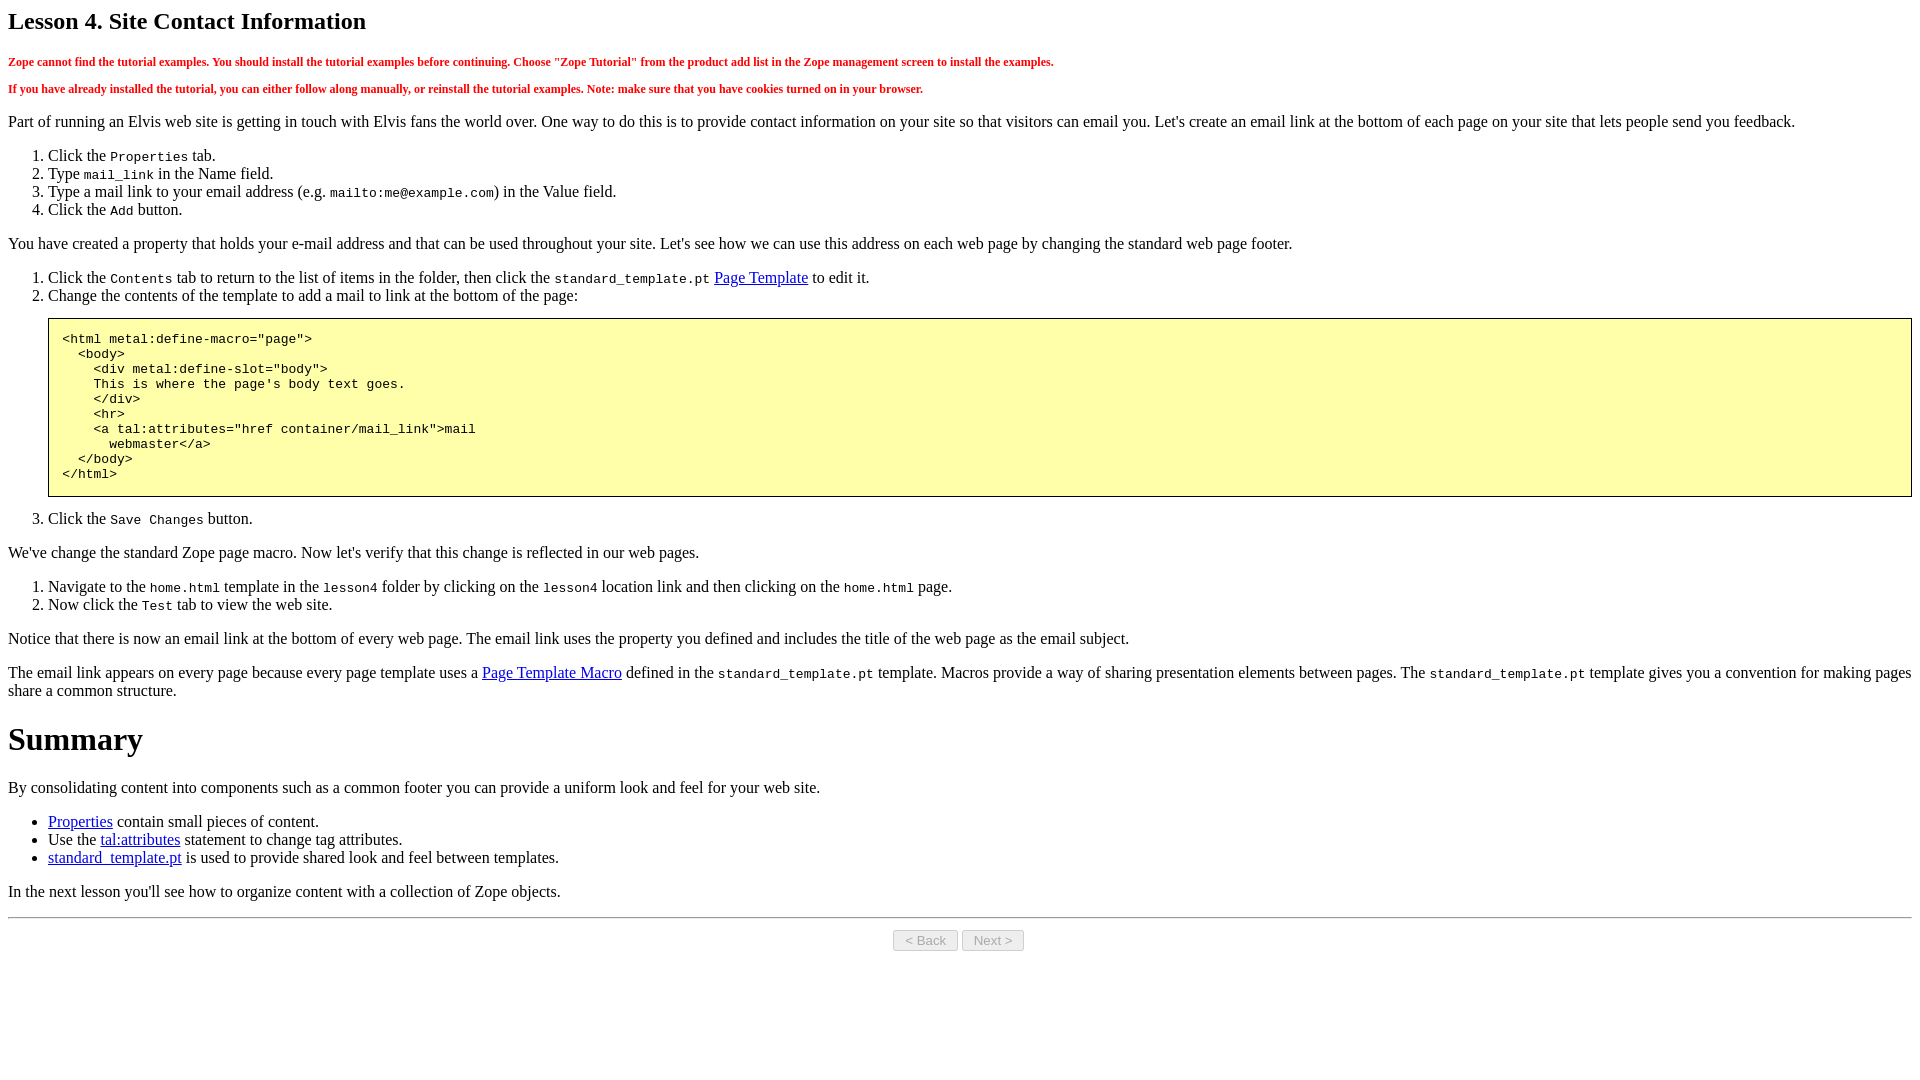  Describe the element at coordinates (761, 277) in the screenshot. I see `Page Template` at that location.